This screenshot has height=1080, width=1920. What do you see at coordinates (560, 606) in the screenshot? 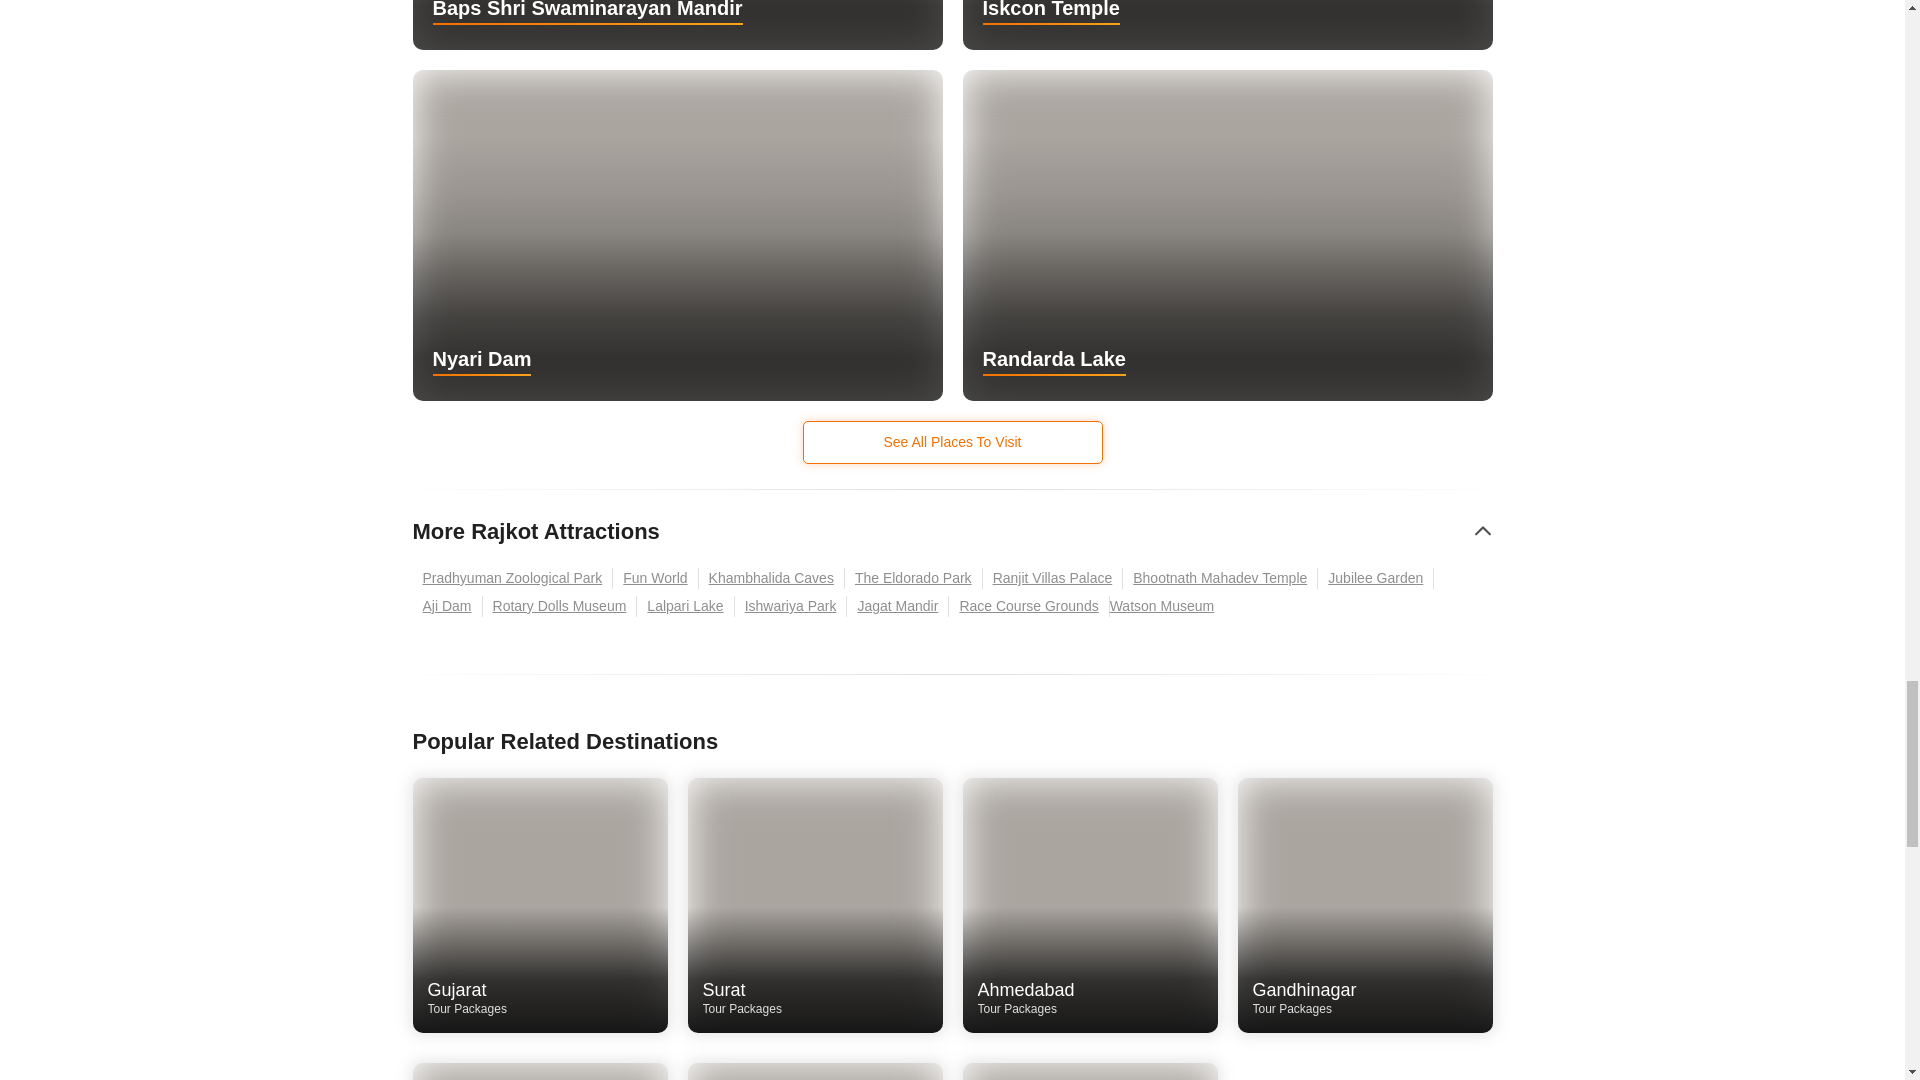
I see `Rotary Dolls Museum` at bounding box center [560, 606].